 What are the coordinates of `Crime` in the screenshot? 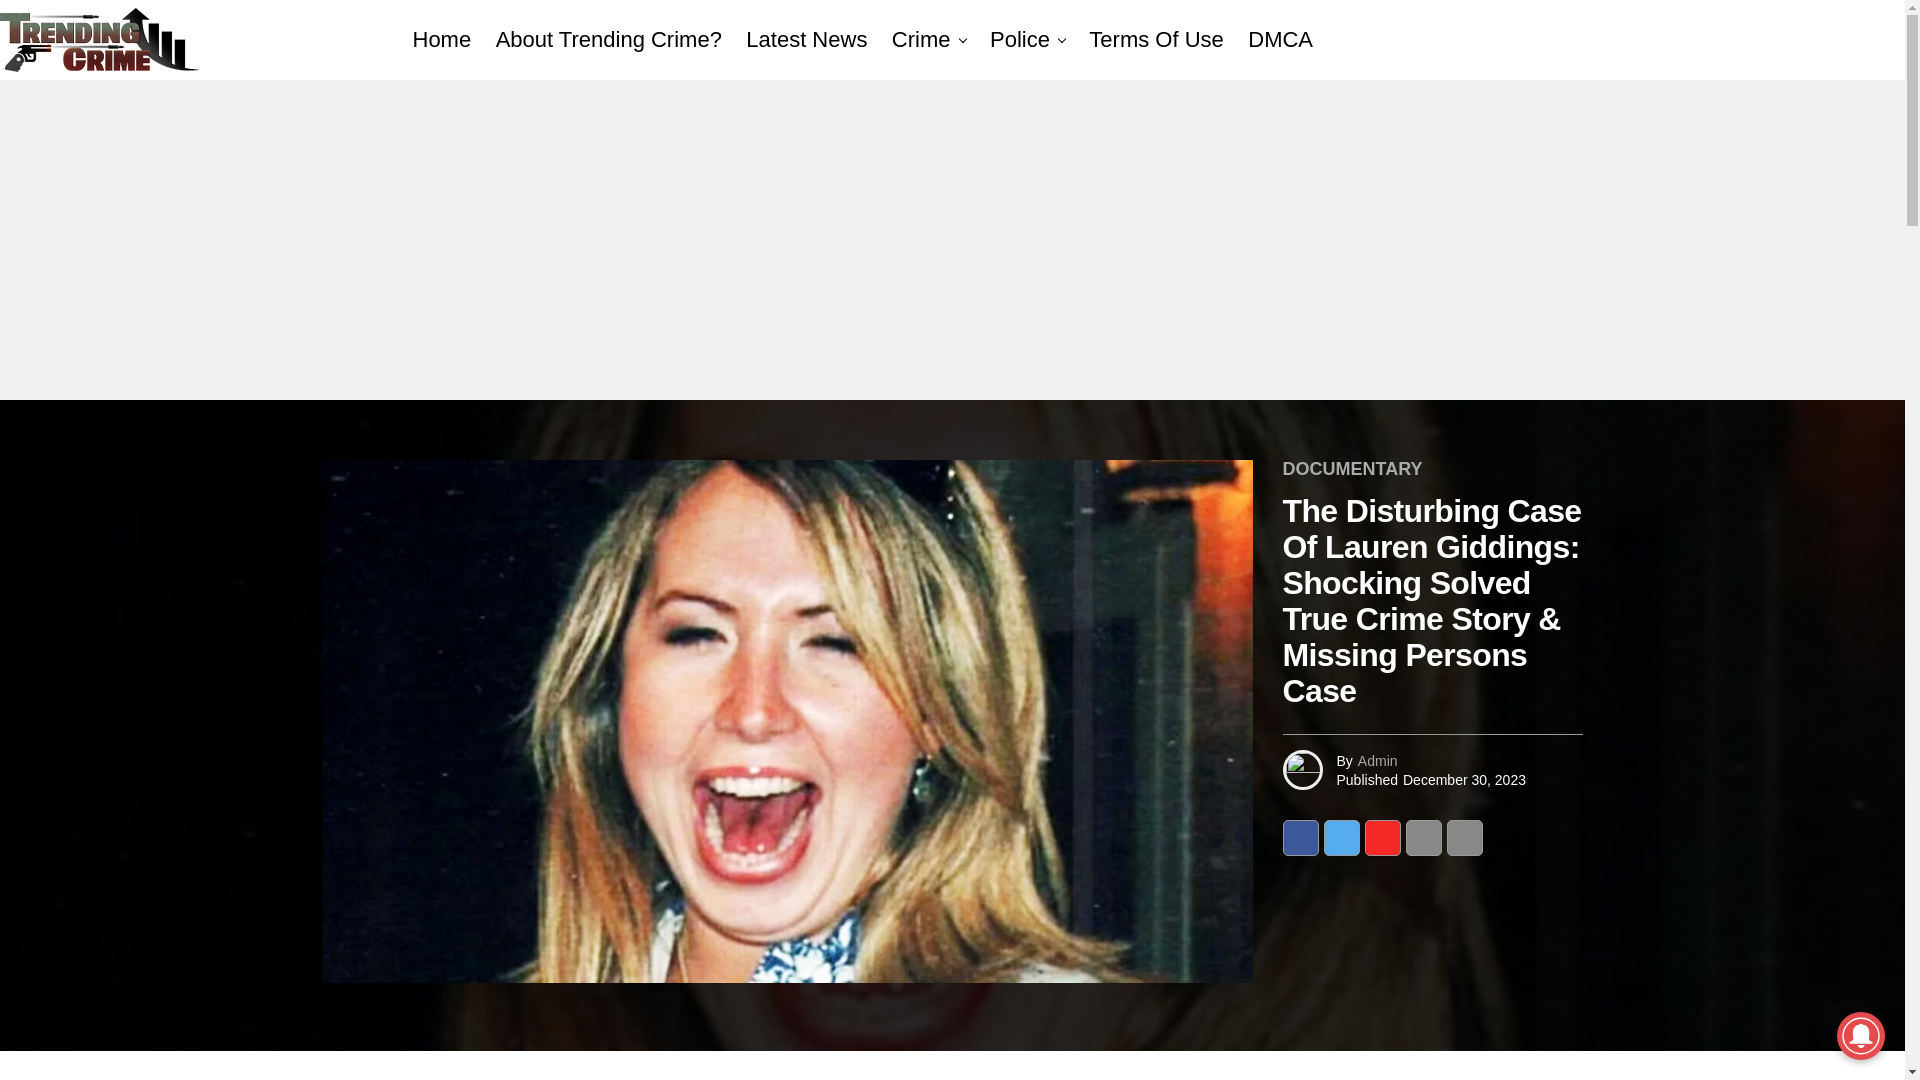 It's located at (921, 40).